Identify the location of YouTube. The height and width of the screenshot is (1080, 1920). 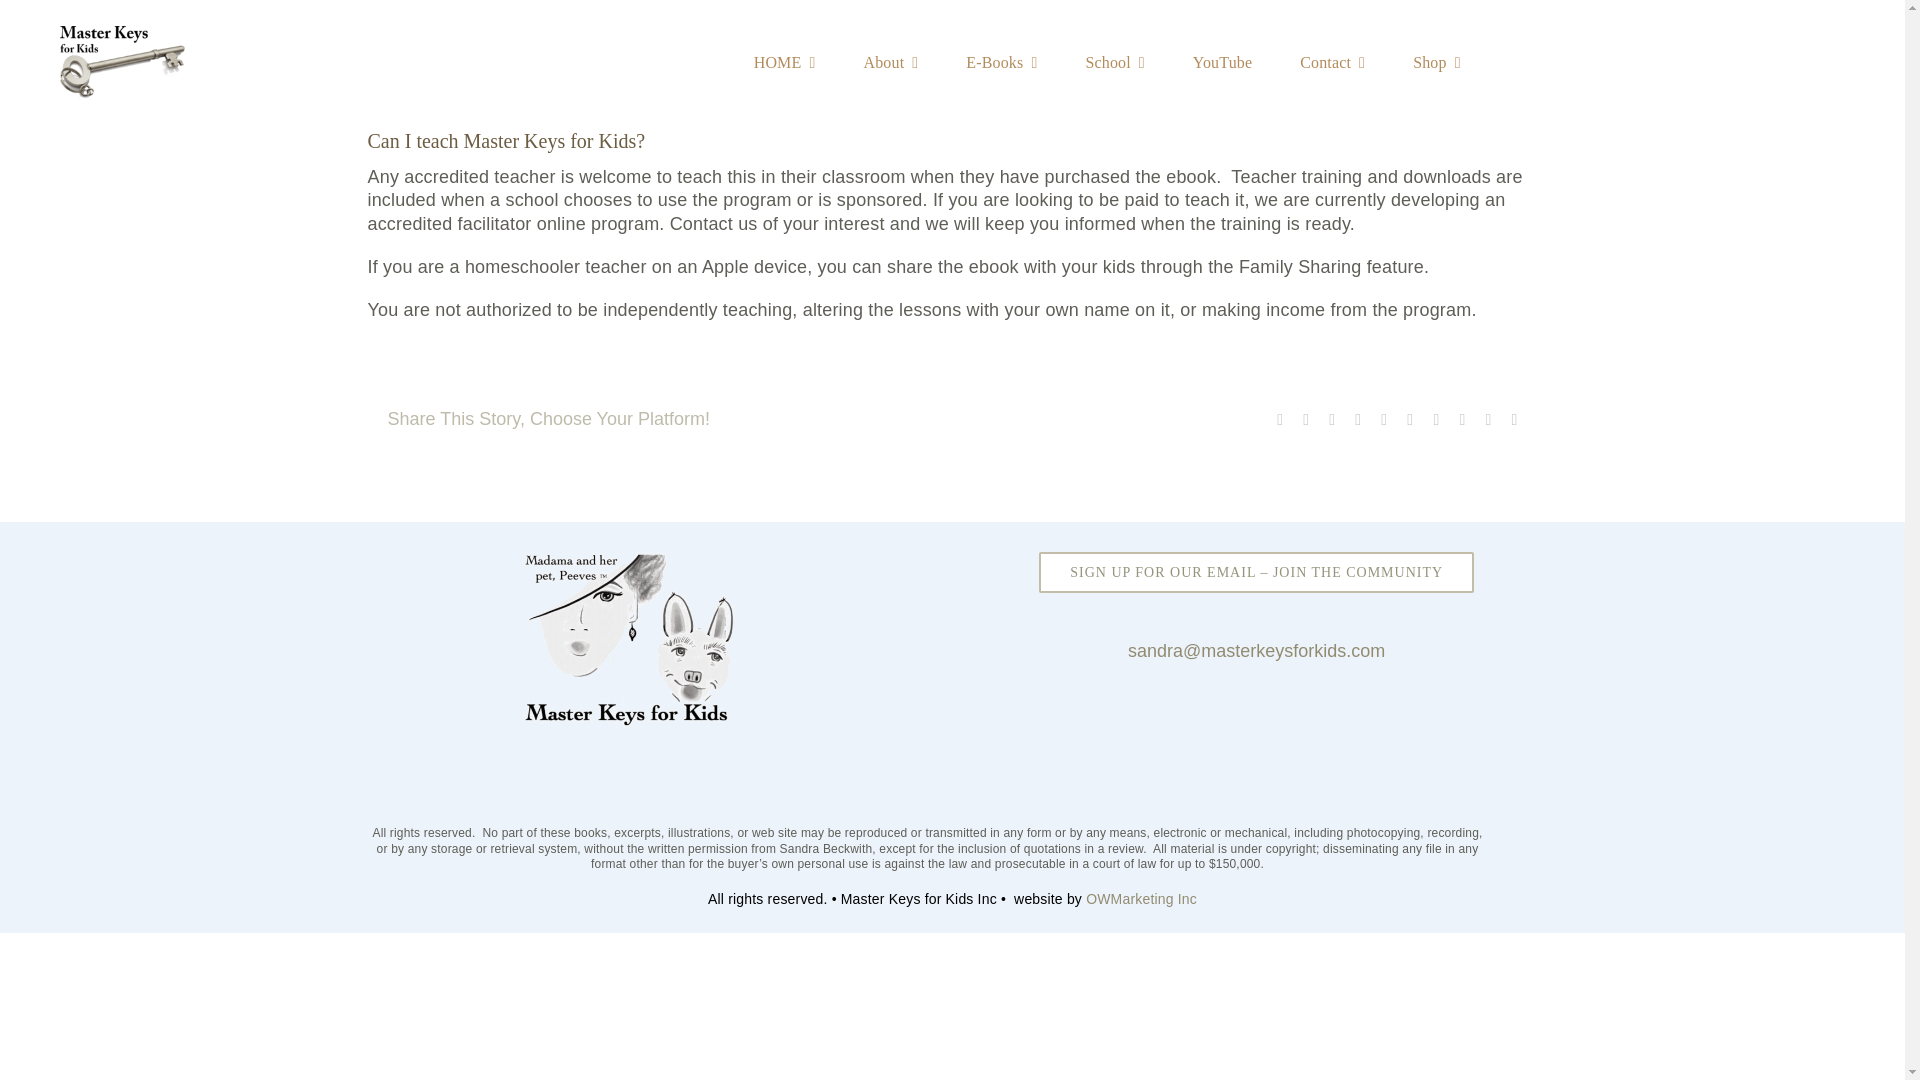
(1222, 63).